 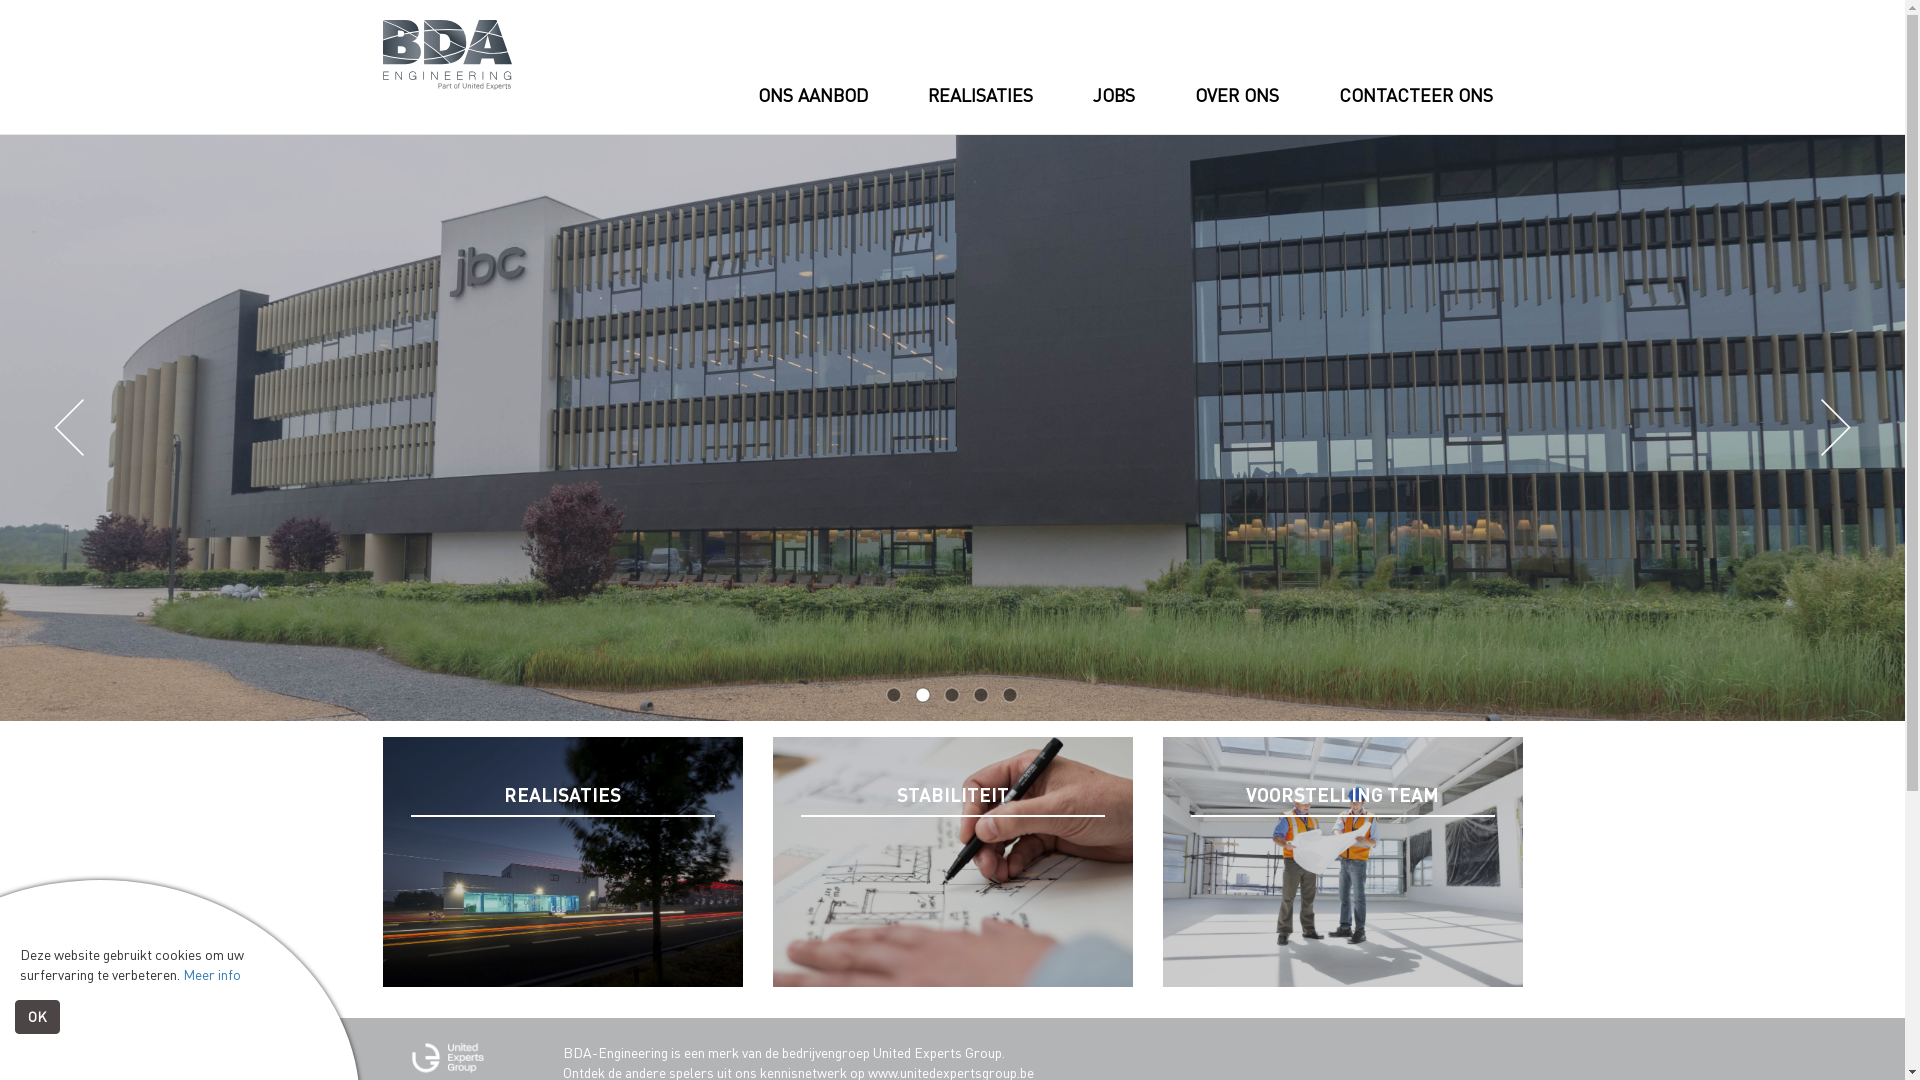 I want to click on VOORSTELLING TEAM, so click(x=1342, y=862).